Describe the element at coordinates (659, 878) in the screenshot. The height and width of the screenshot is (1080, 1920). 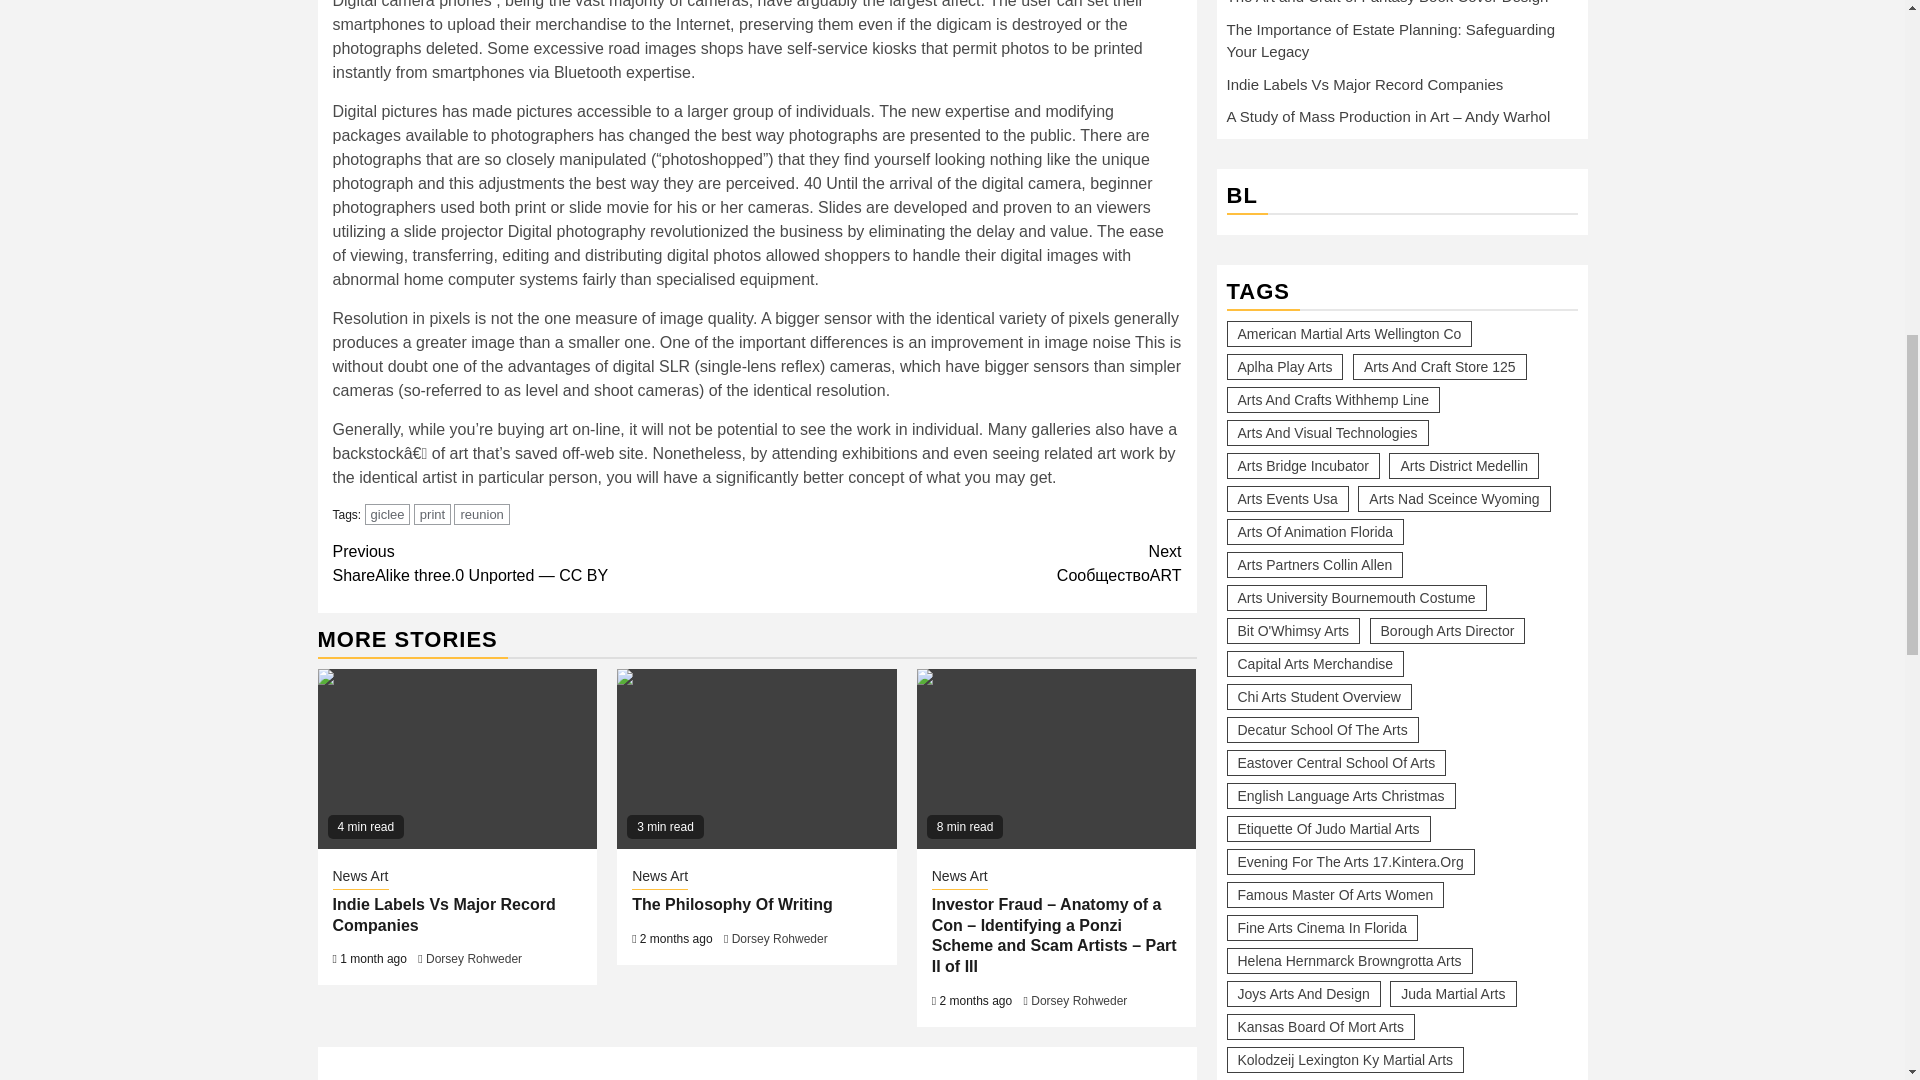
I see `News Art` at that location.